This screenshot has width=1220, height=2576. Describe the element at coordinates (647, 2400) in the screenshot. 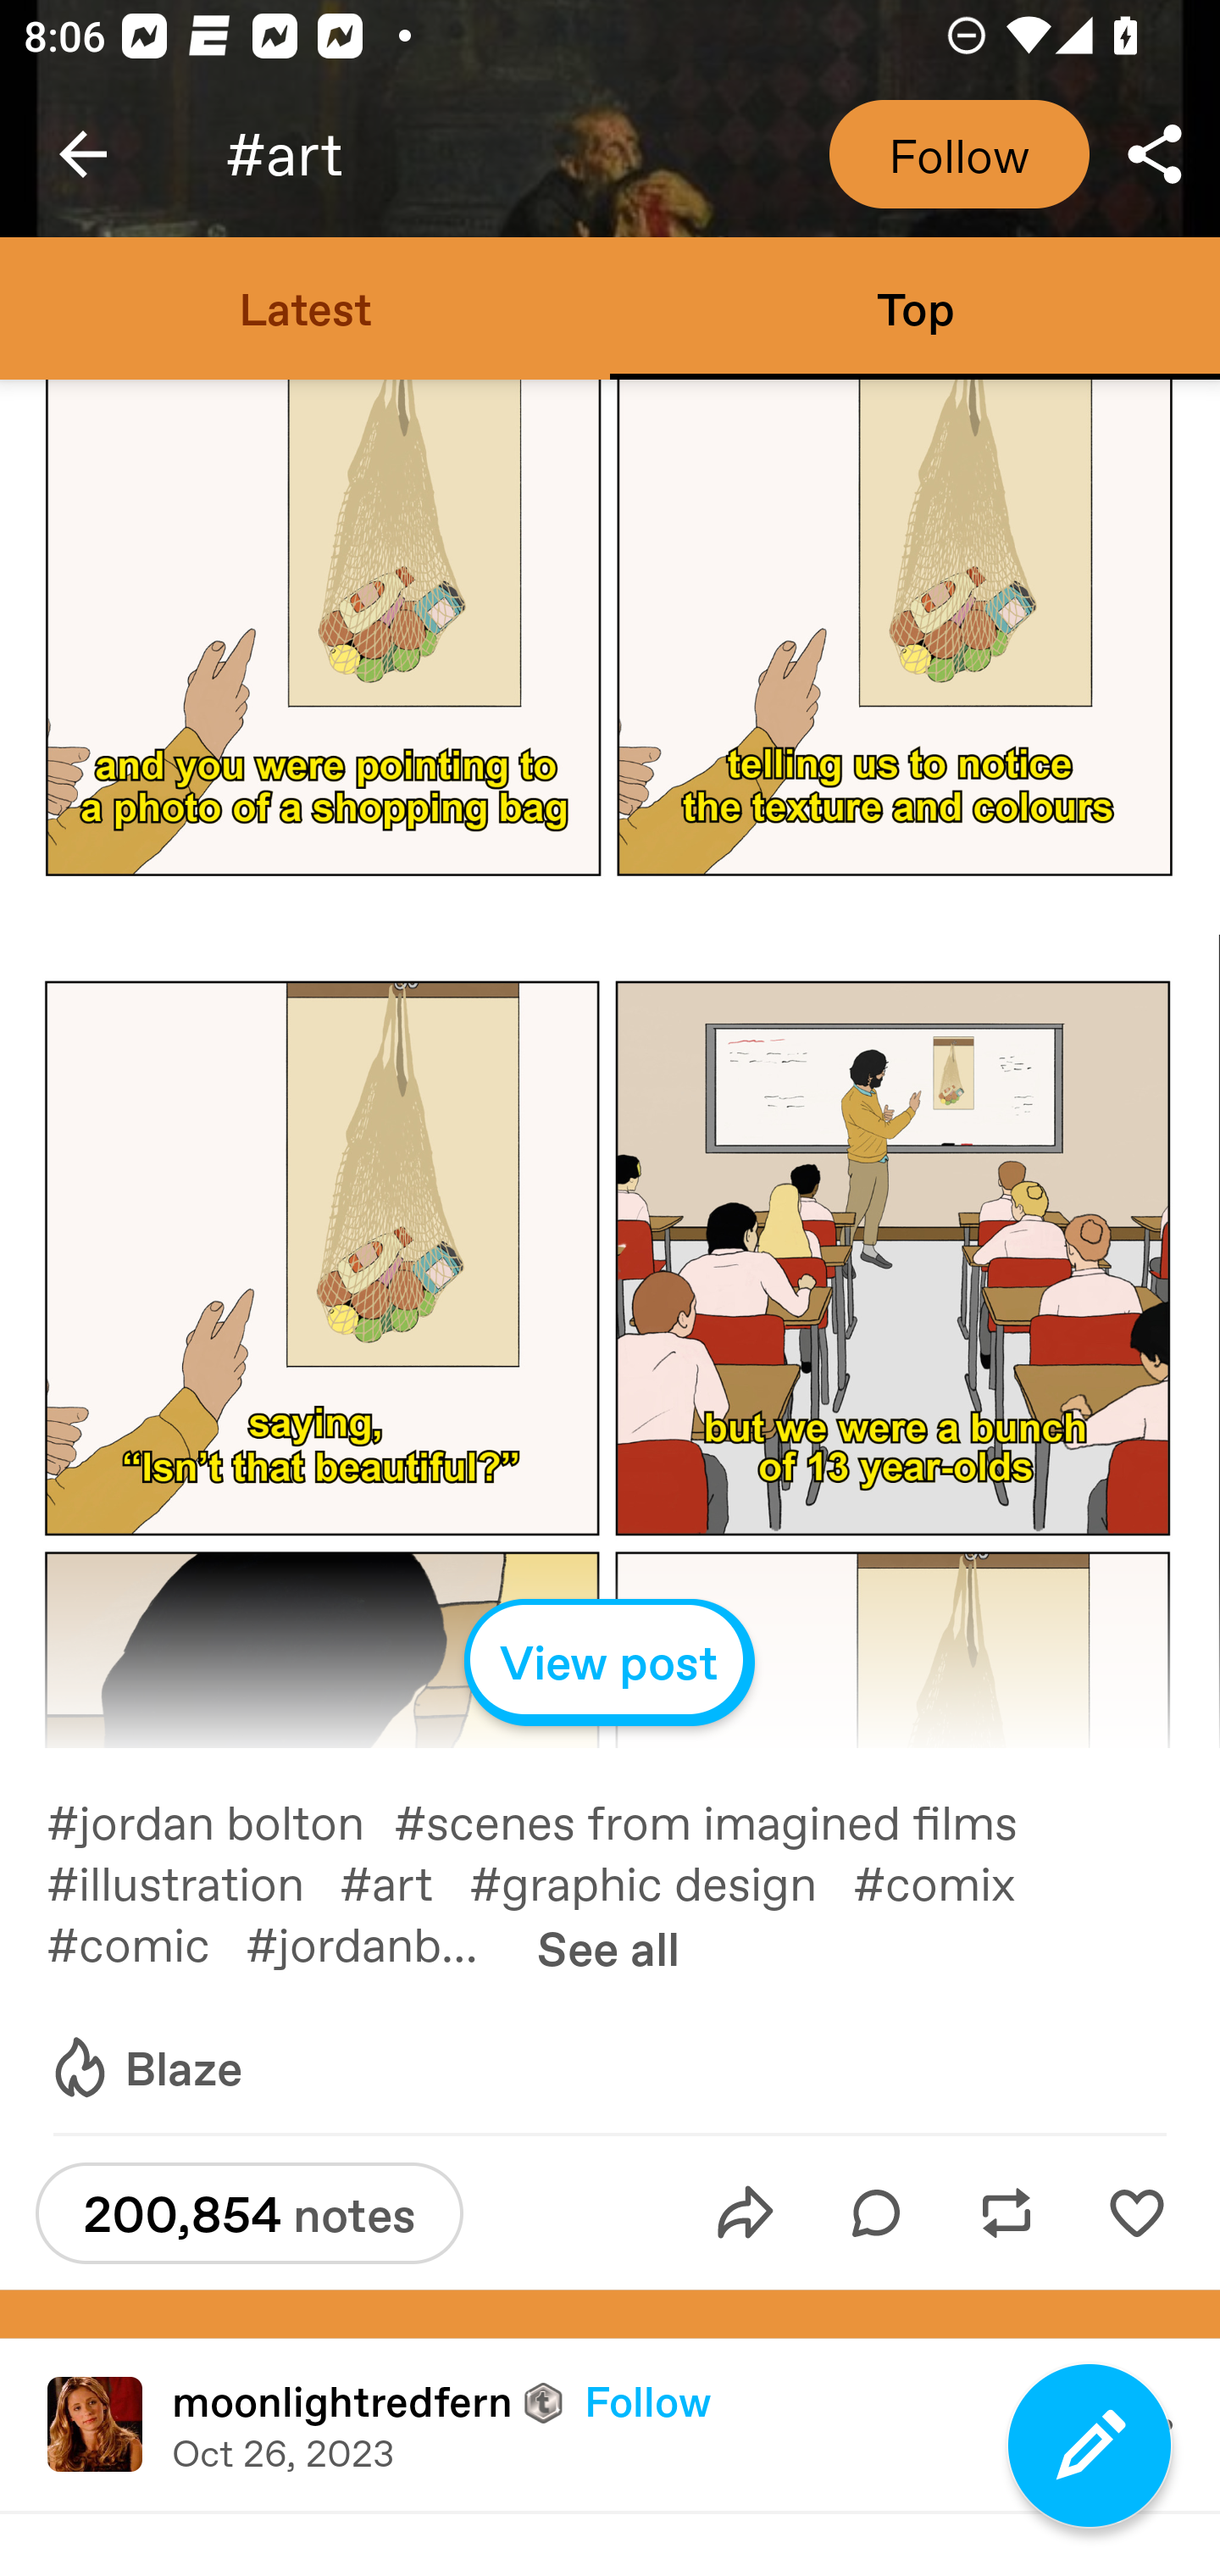

I see `Follow` at that location.